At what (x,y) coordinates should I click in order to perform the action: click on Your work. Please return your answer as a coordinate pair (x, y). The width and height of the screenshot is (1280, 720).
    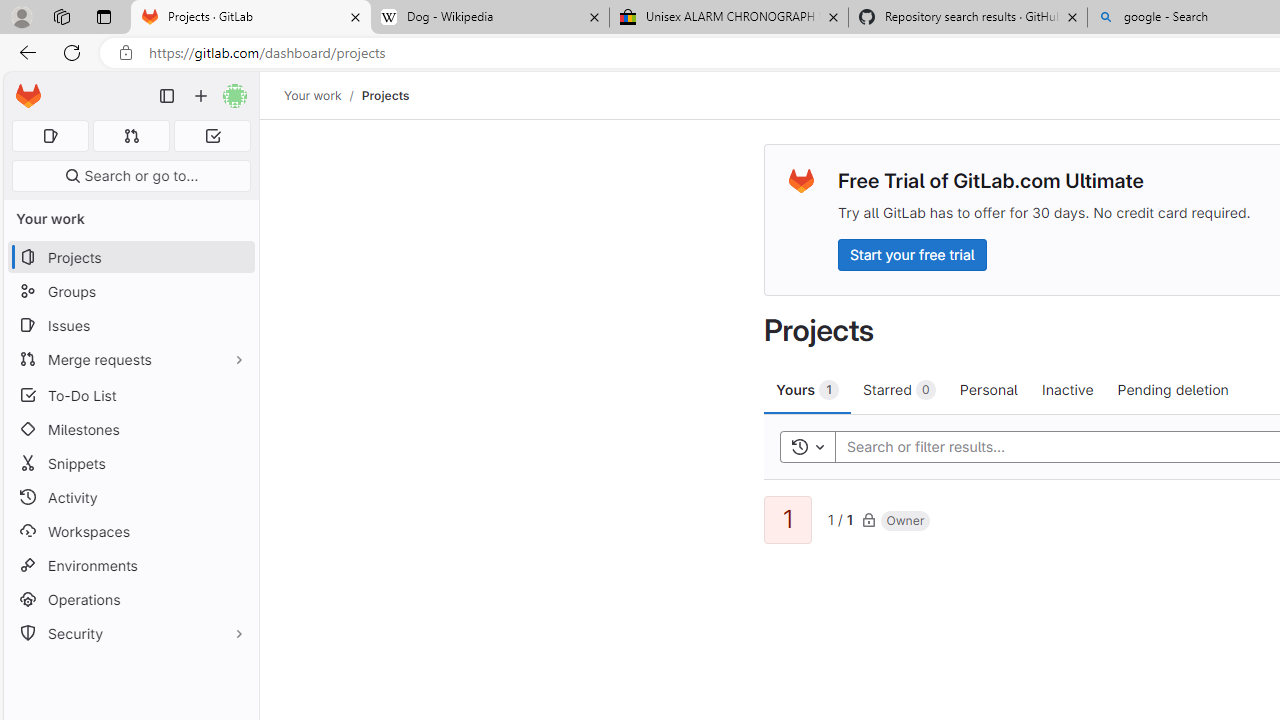
    Looking at the image, I should click on (312, 95).